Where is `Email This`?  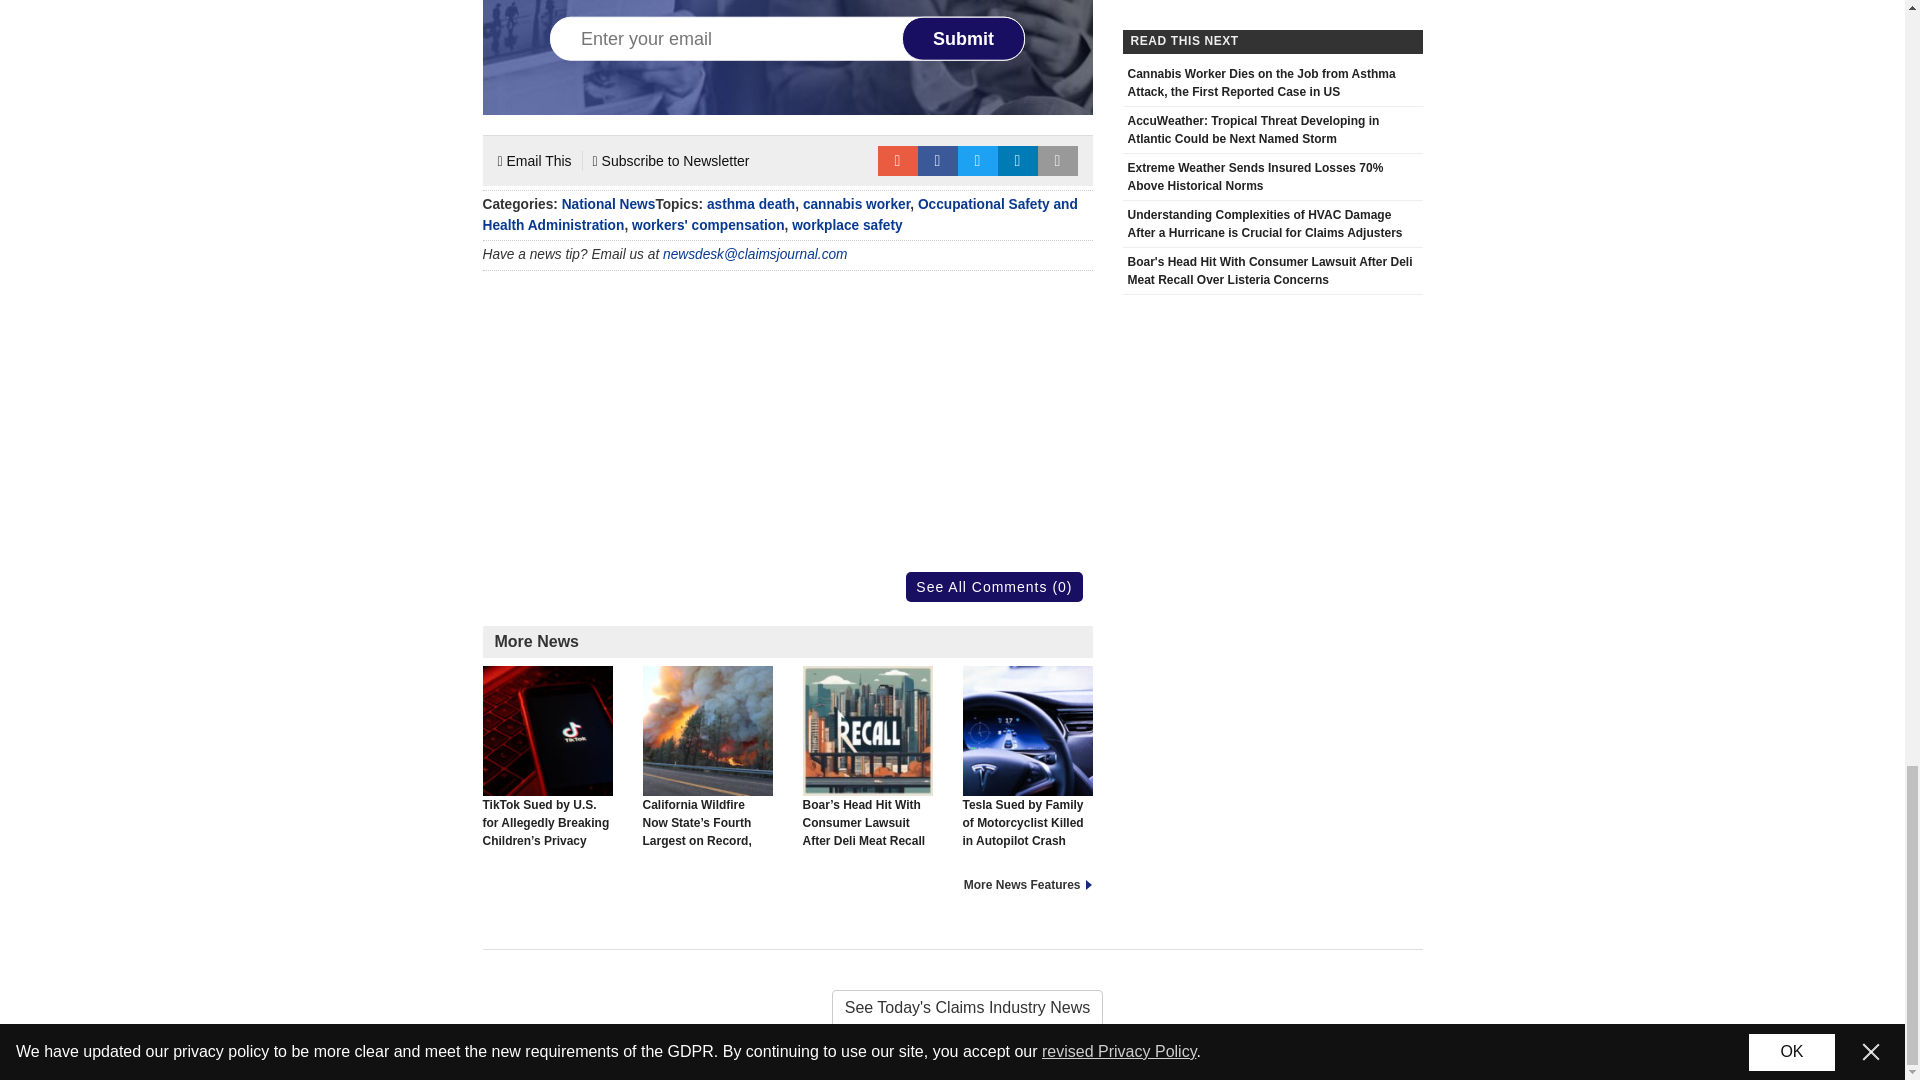 Email This is located at coordinates (534, 160).